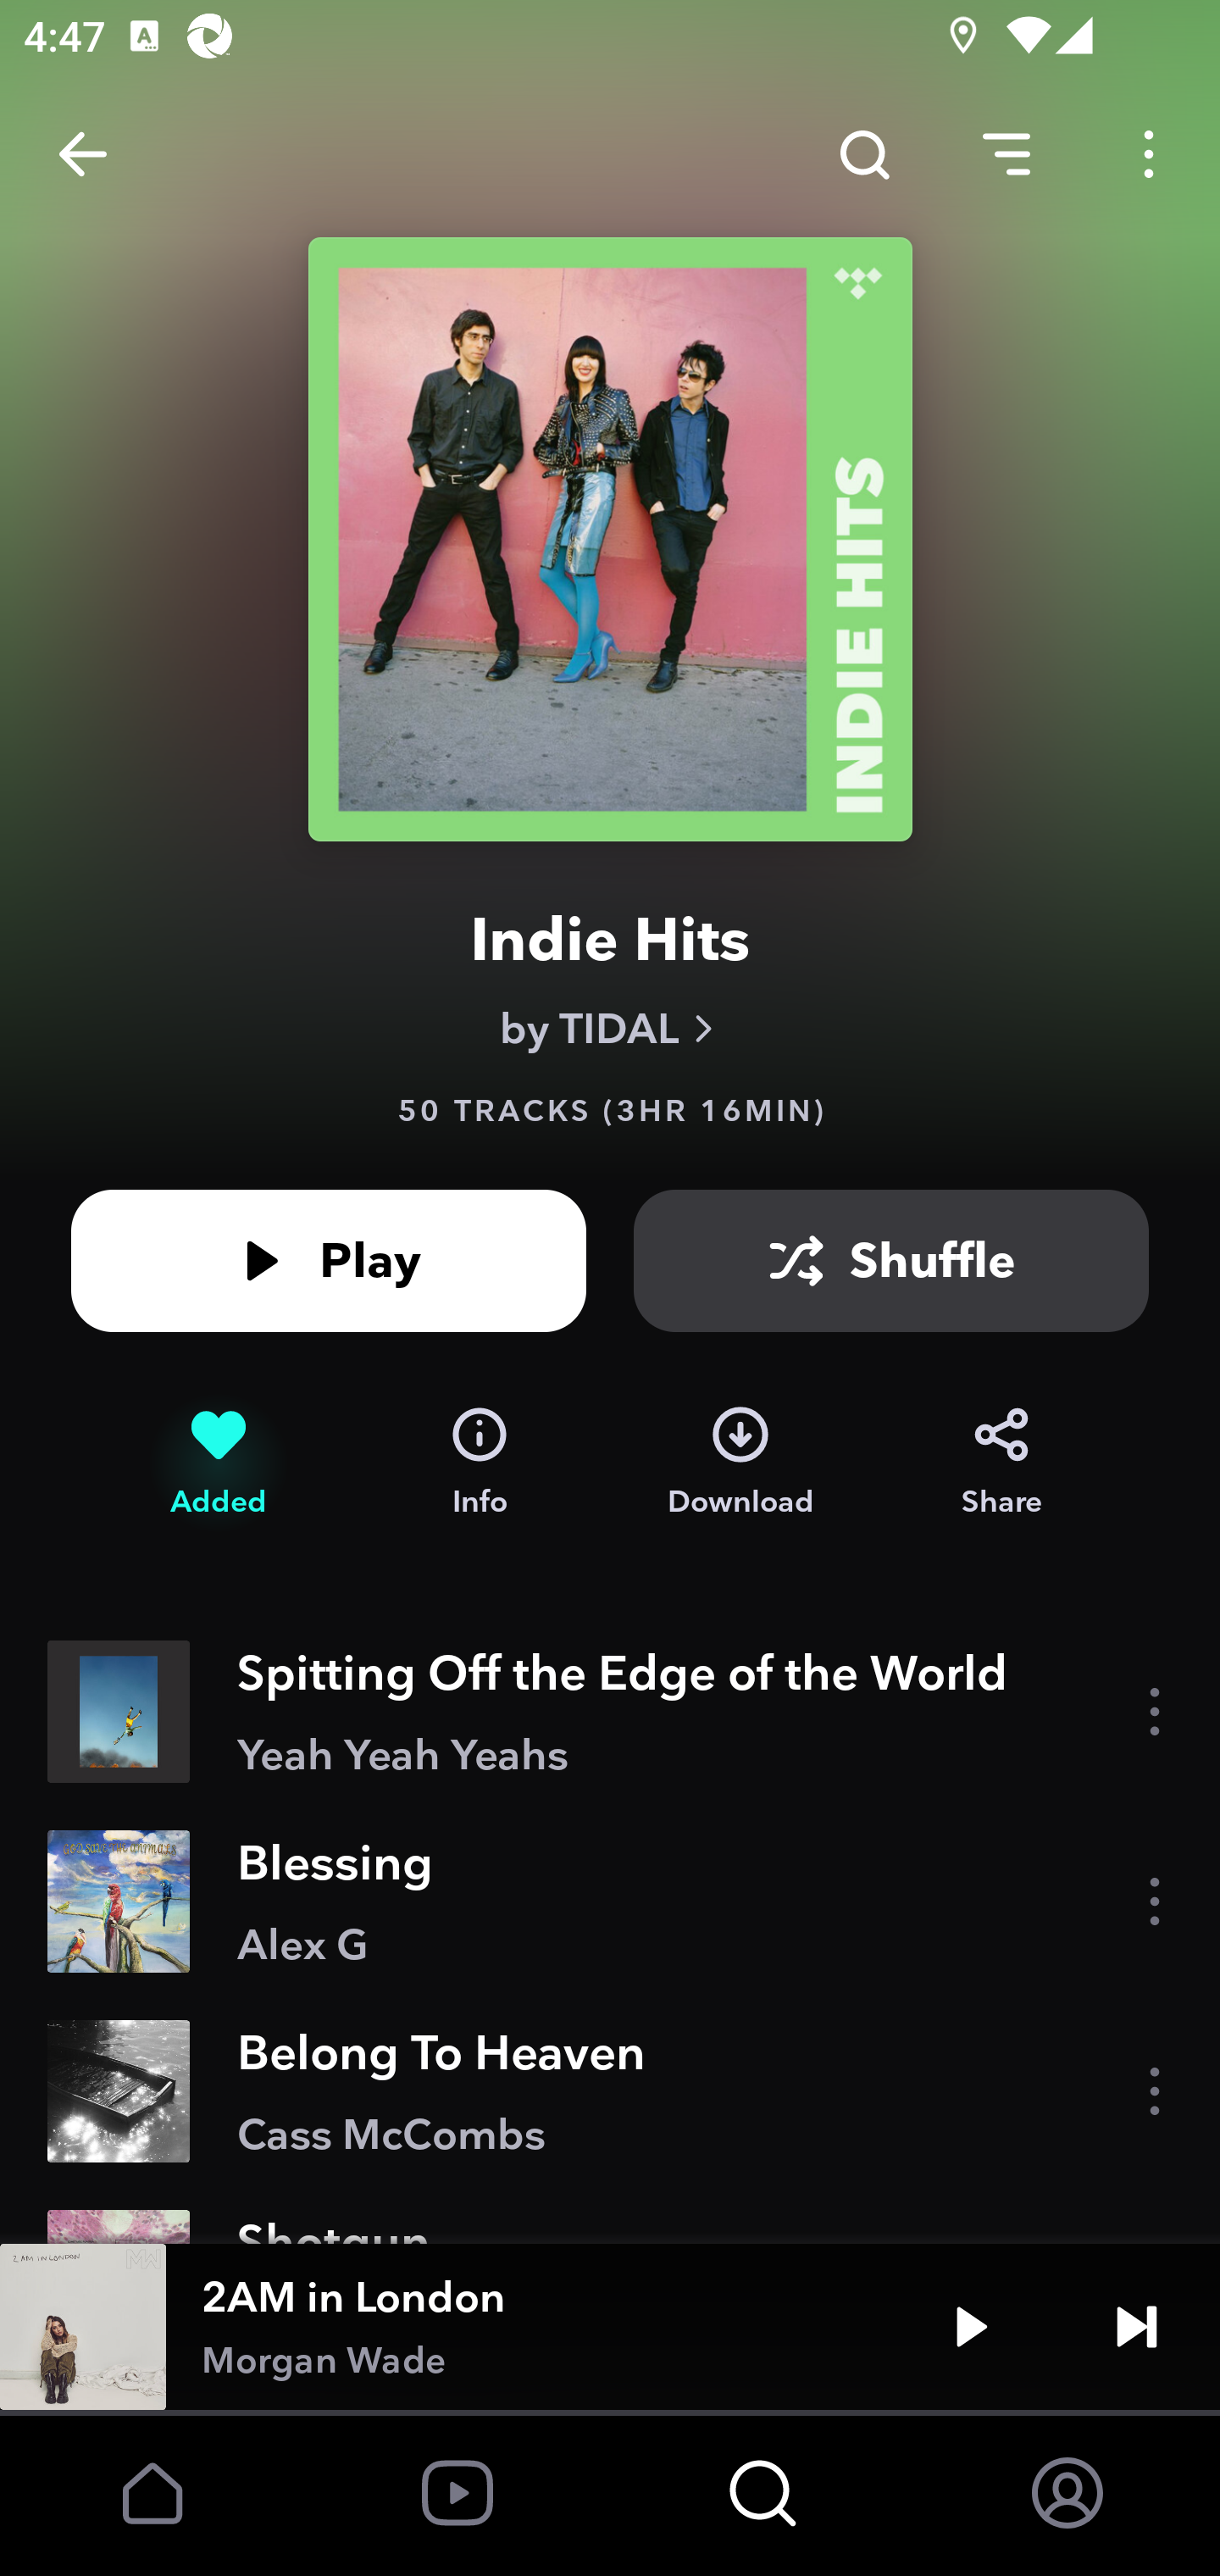 Image resolution: width=1220 pixels, height=2576 pixels. I want to click on Share, so click(1001, 1463).